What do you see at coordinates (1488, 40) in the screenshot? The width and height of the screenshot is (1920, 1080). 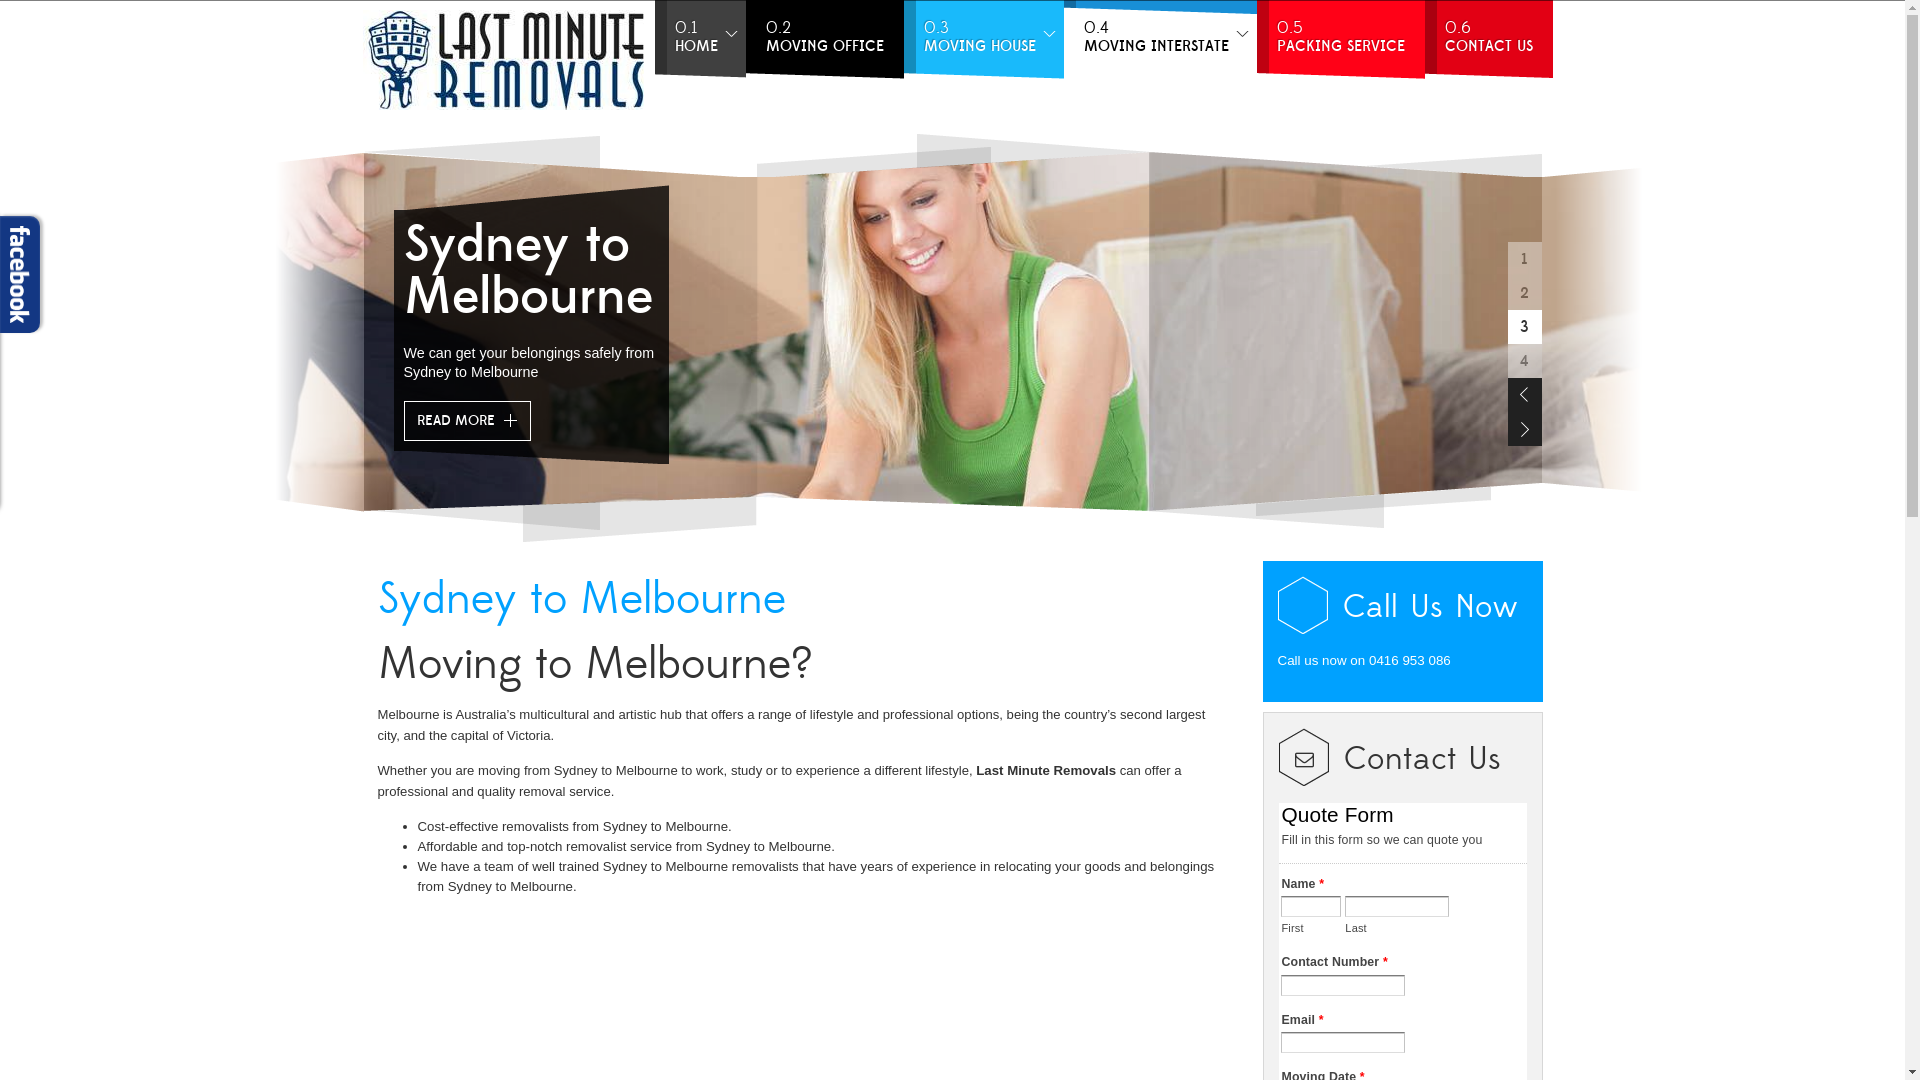 I see `0.6
CONTACT US` at bounding box center [1488, 40].